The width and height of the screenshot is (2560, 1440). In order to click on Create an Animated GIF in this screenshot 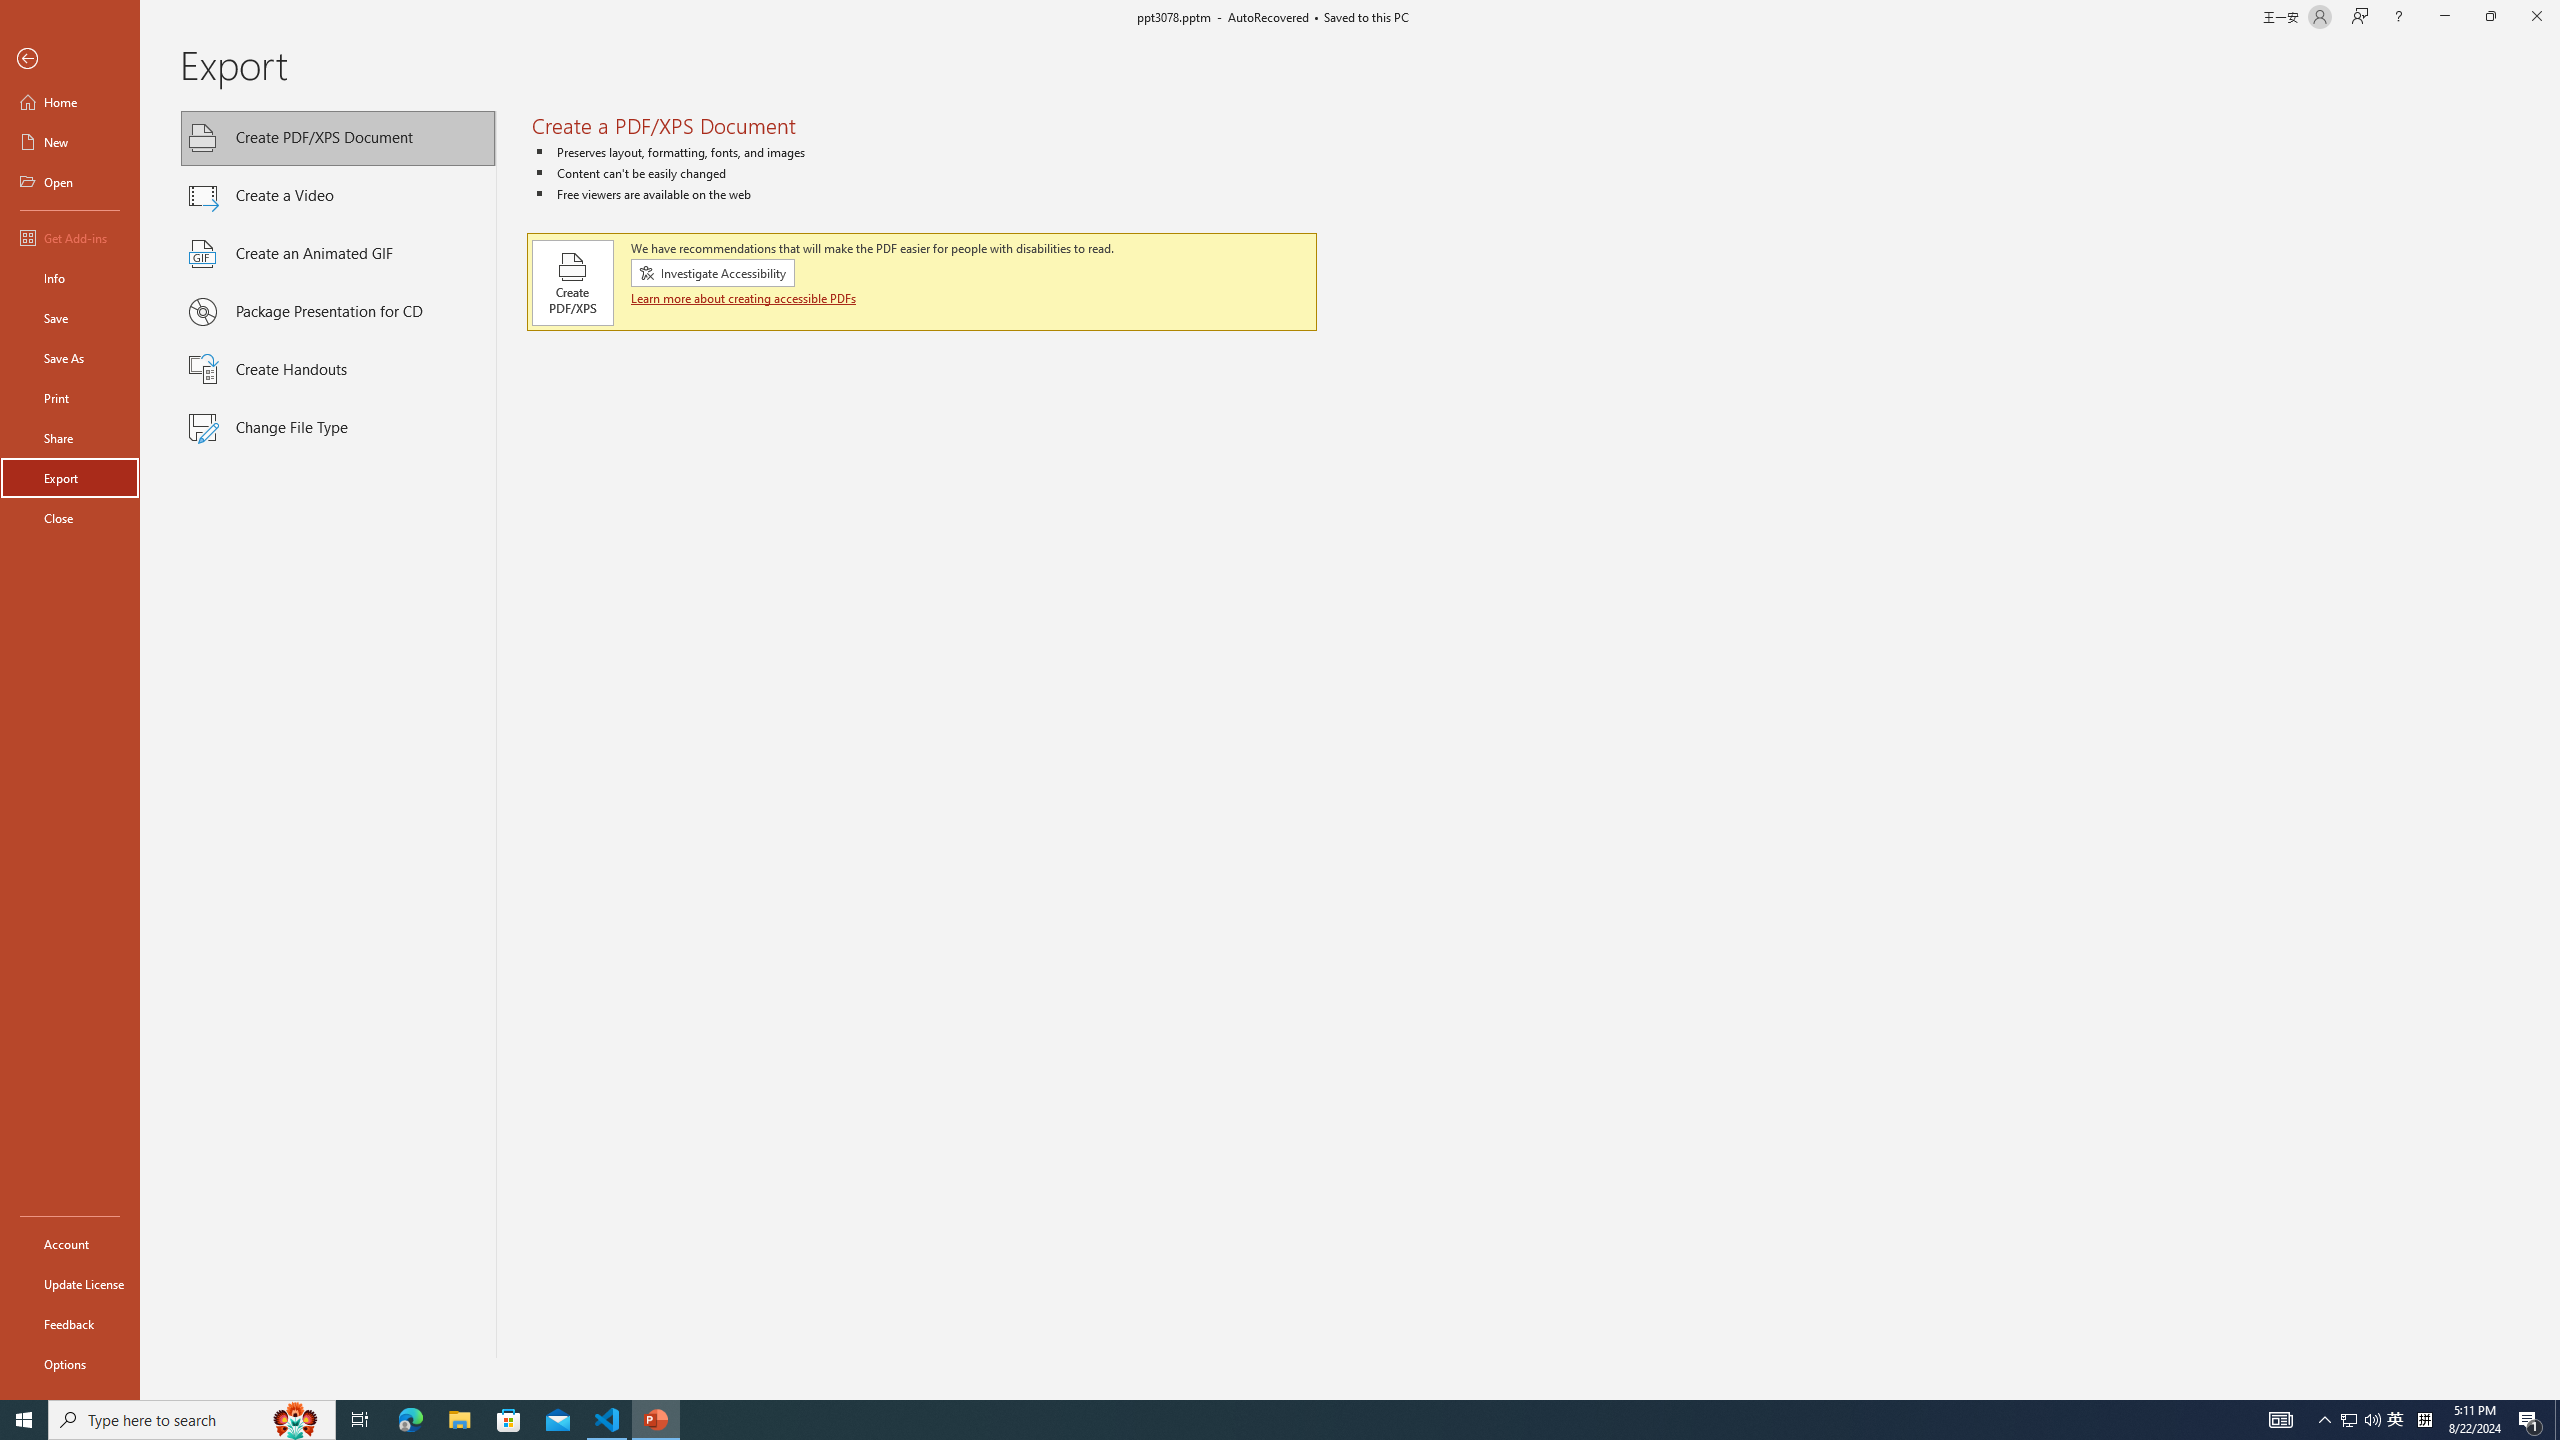, I will do `click(338, 254)`.